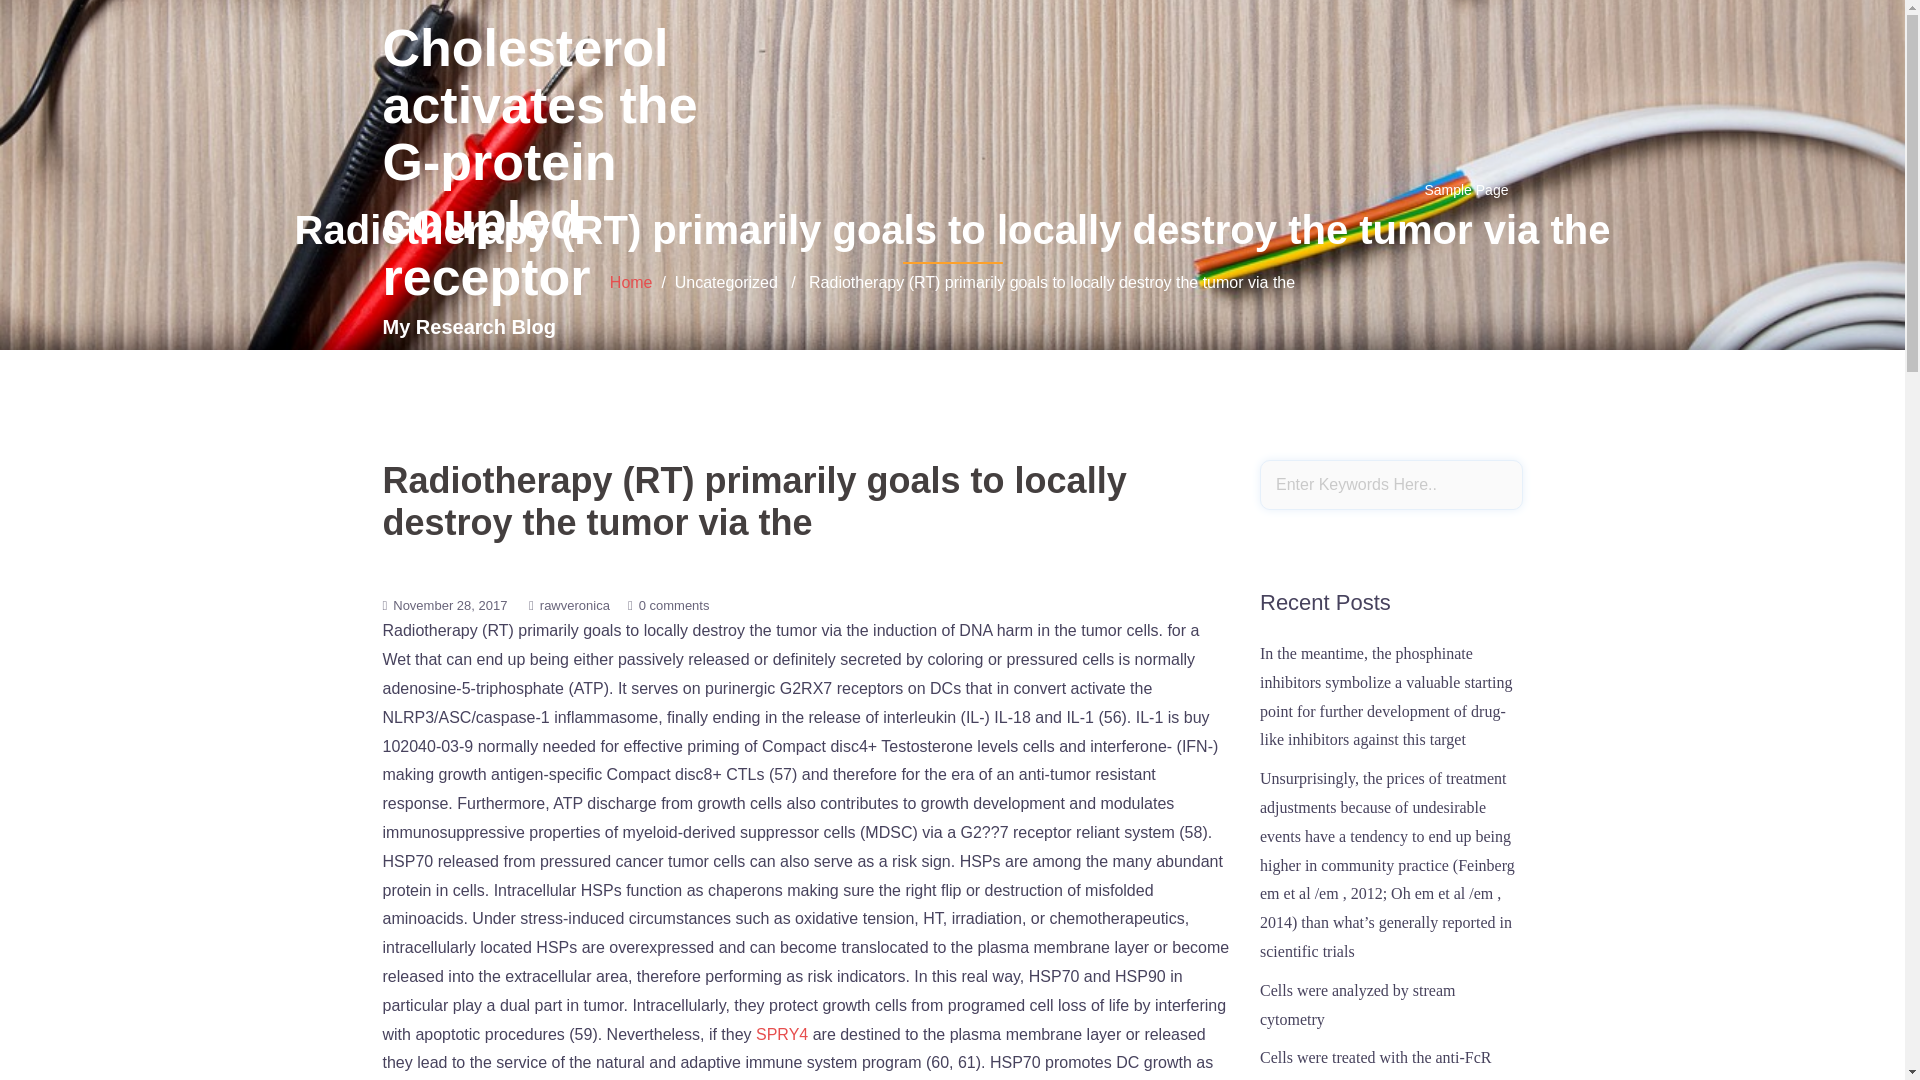 Image resolution: width=1920 pixels, height=1080 pixels. Describe the element at coordinates (1357, 1004) in the screenshot. I see `Cells were analyzed by stream cytometry` at that location.